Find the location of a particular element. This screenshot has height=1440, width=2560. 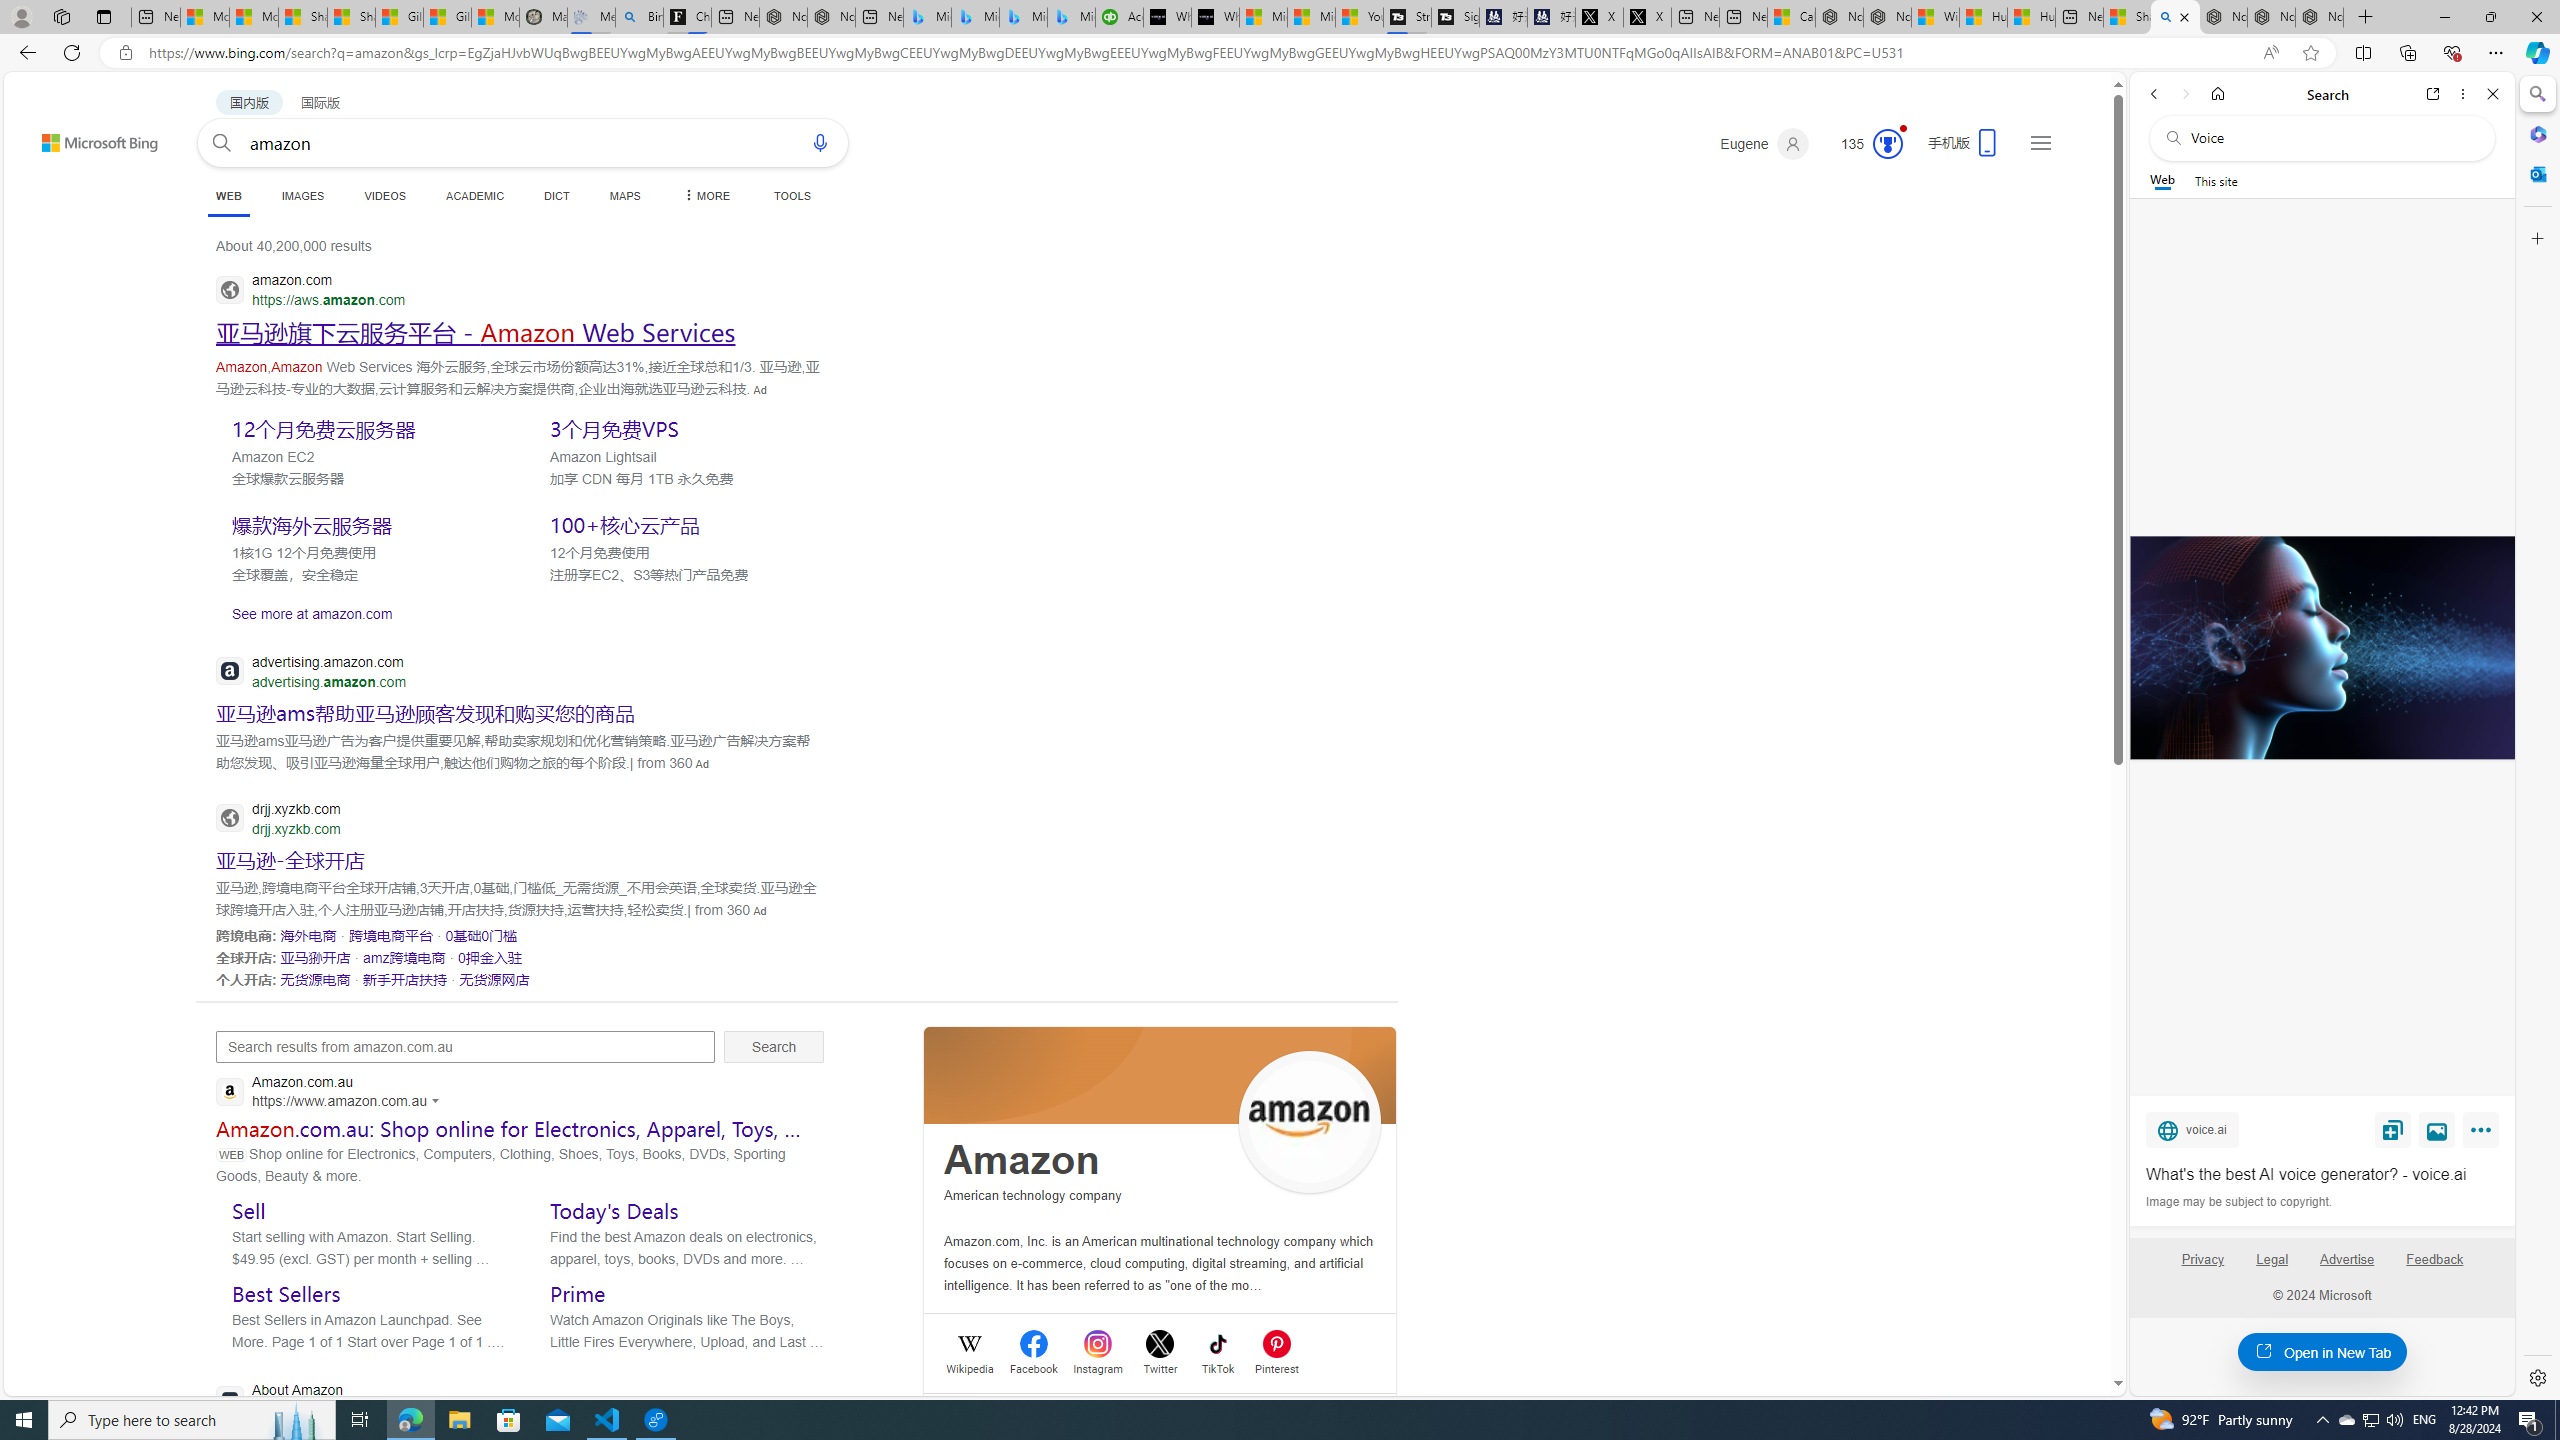

Microsoft Start is located at coordinates (1312, 17).